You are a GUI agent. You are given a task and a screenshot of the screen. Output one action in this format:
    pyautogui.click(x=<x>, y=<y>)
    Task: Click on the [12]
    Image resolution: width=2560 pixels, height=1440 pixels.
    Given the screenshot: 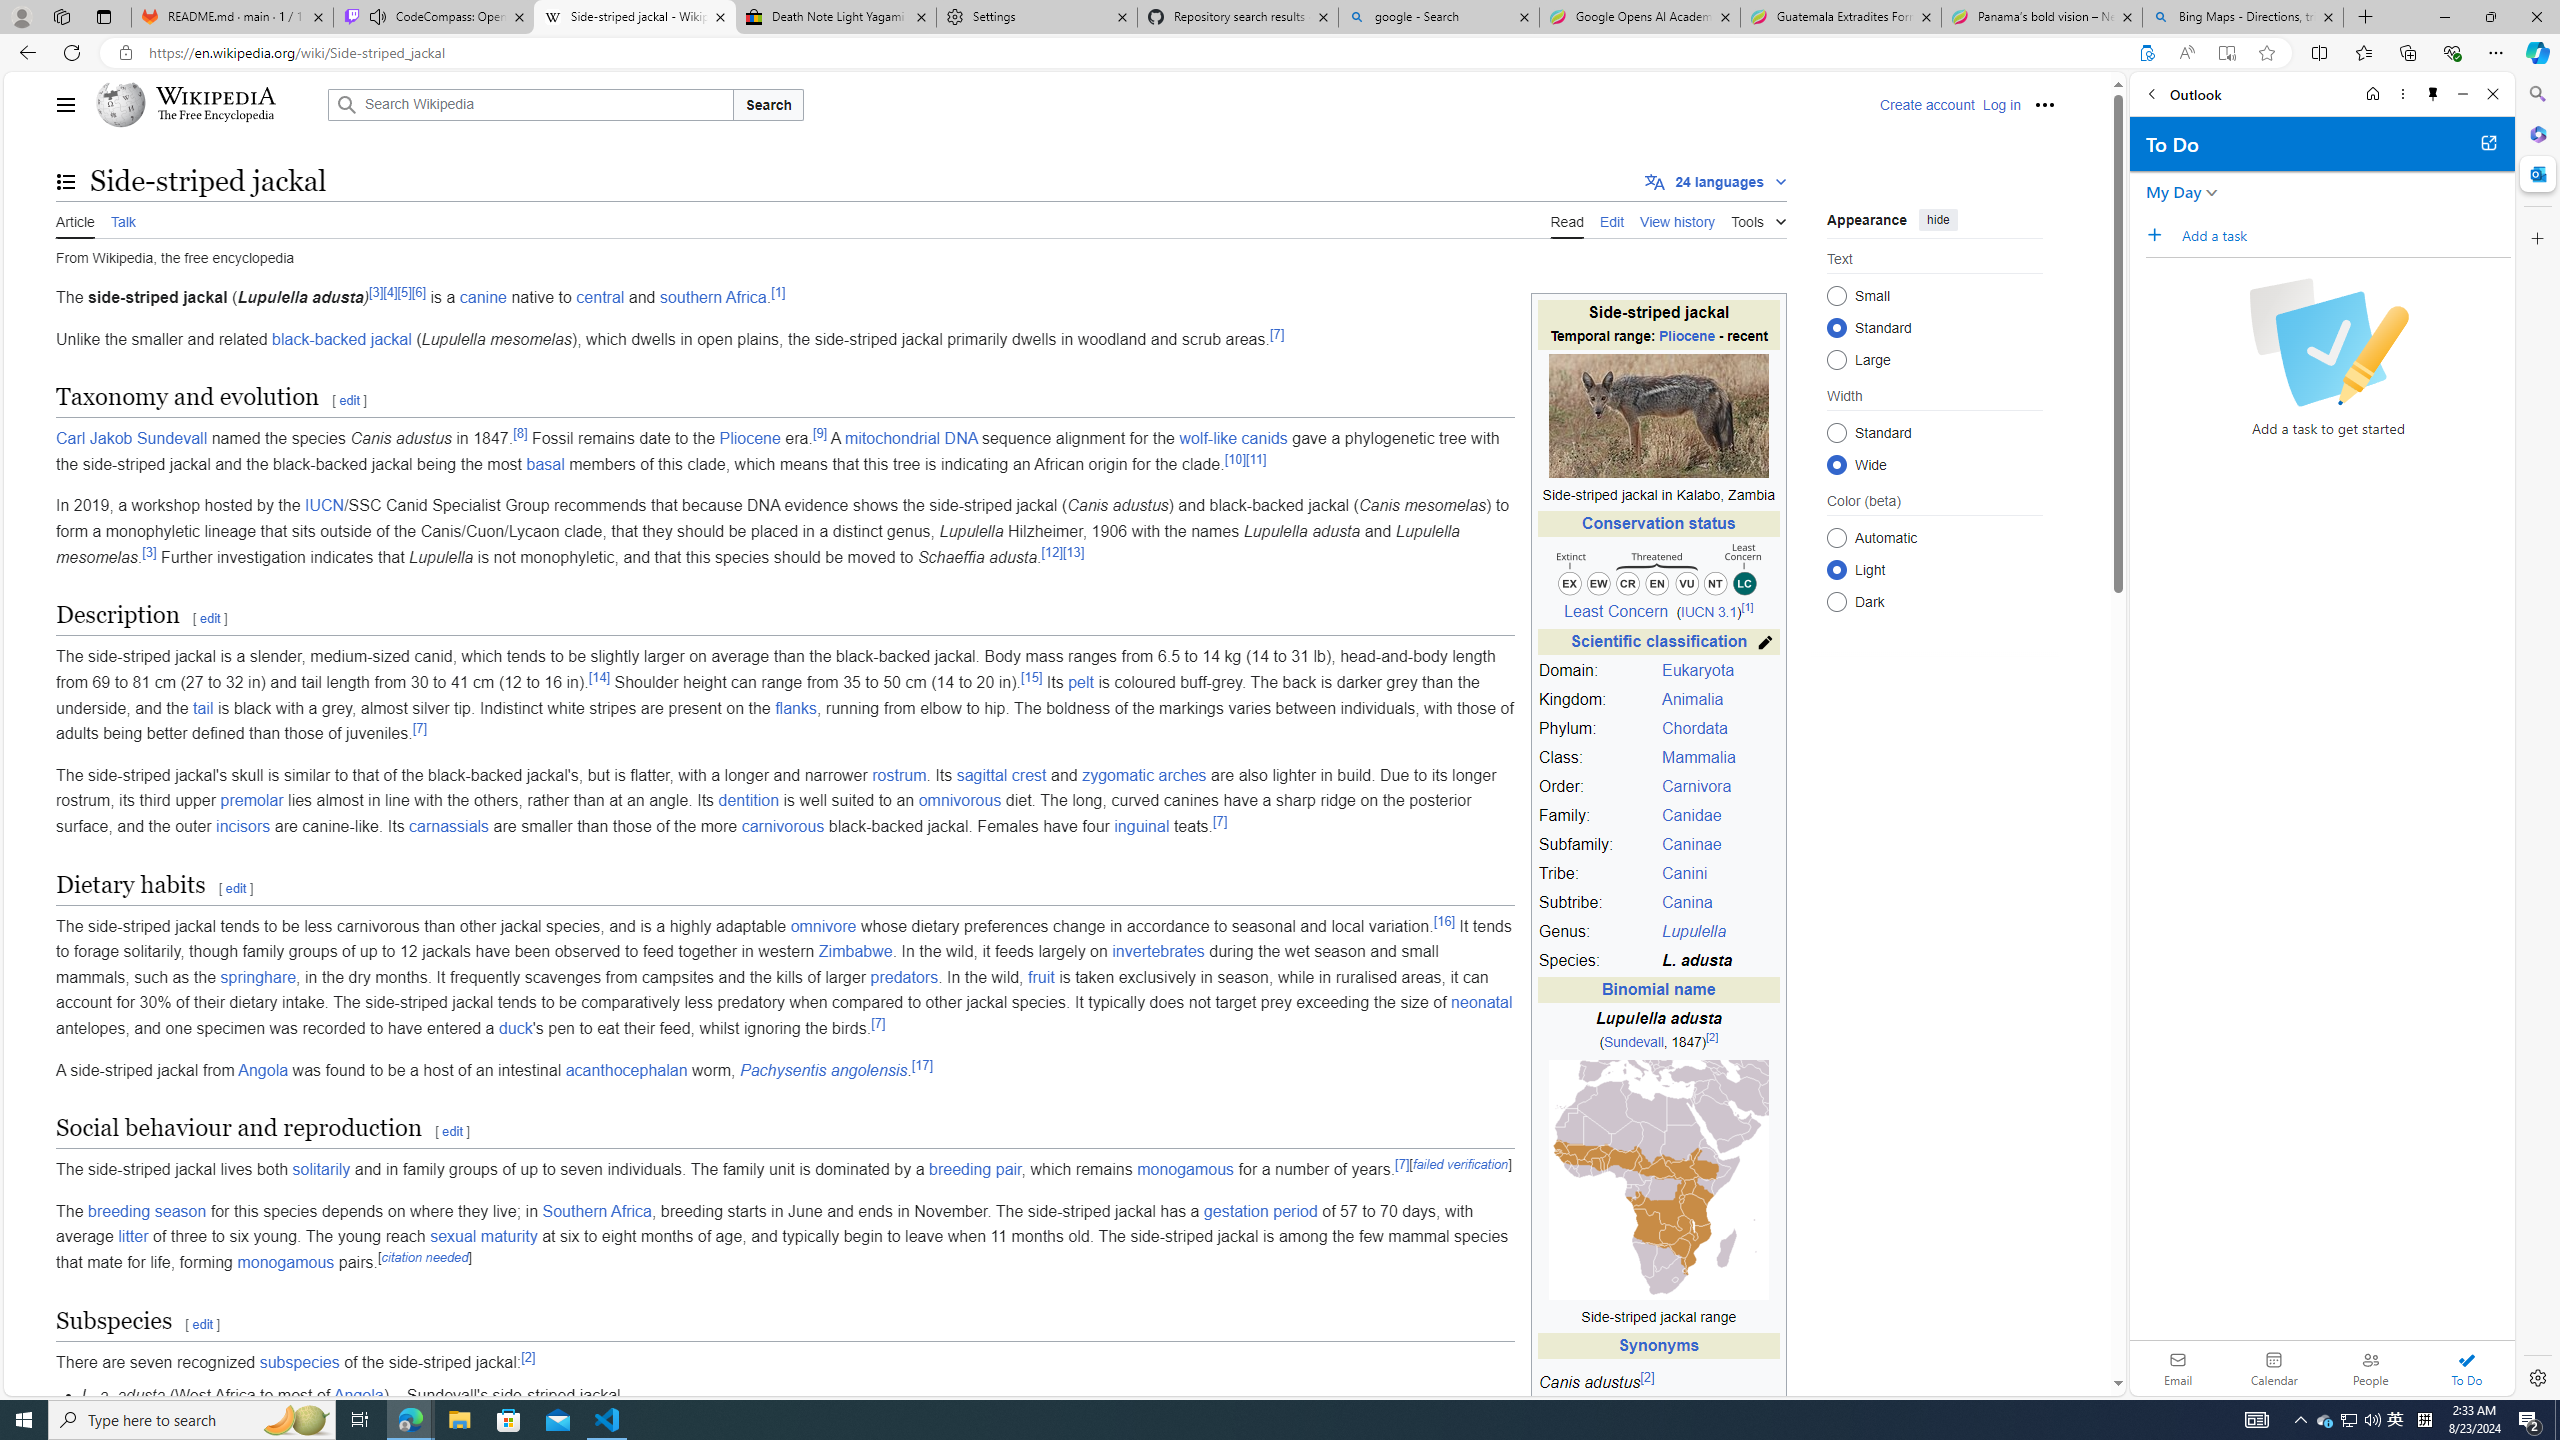 What is the action you would take?
    pyautogui.click(x=1052, y=552)
    